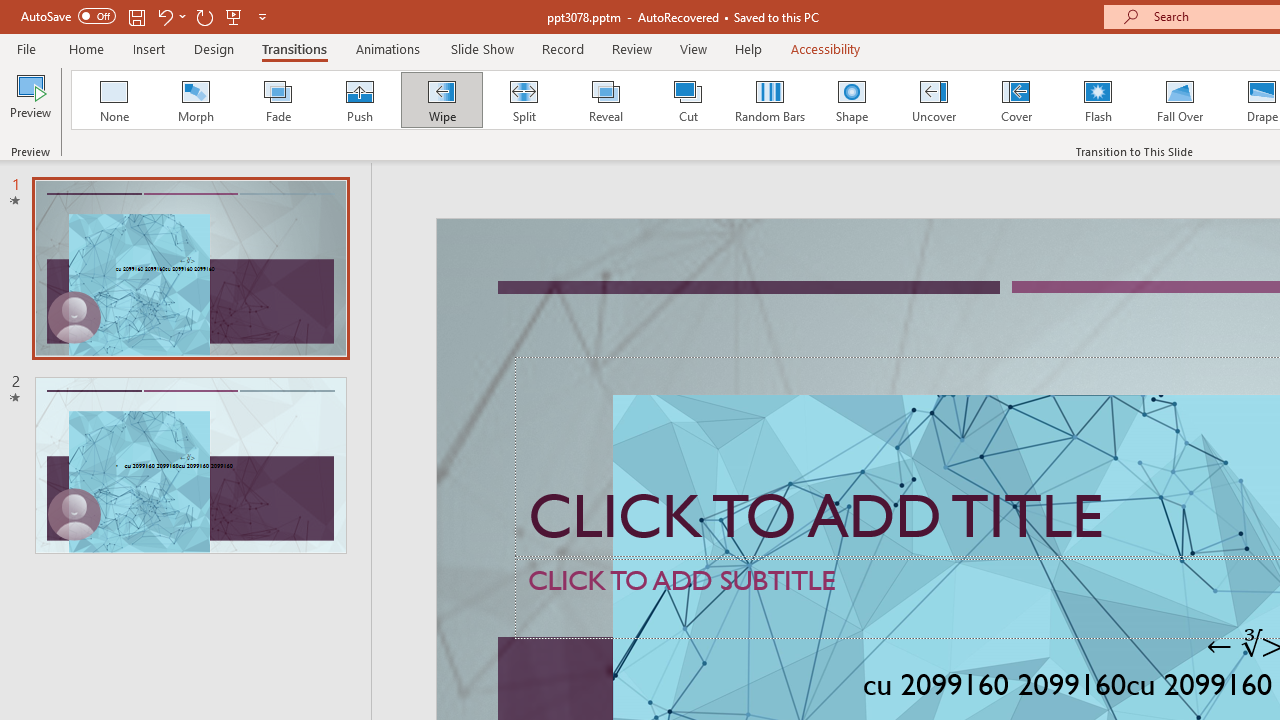 The height and width of the screenshot is (720, 1280). I want to click on Flash, so click(1098, 100).